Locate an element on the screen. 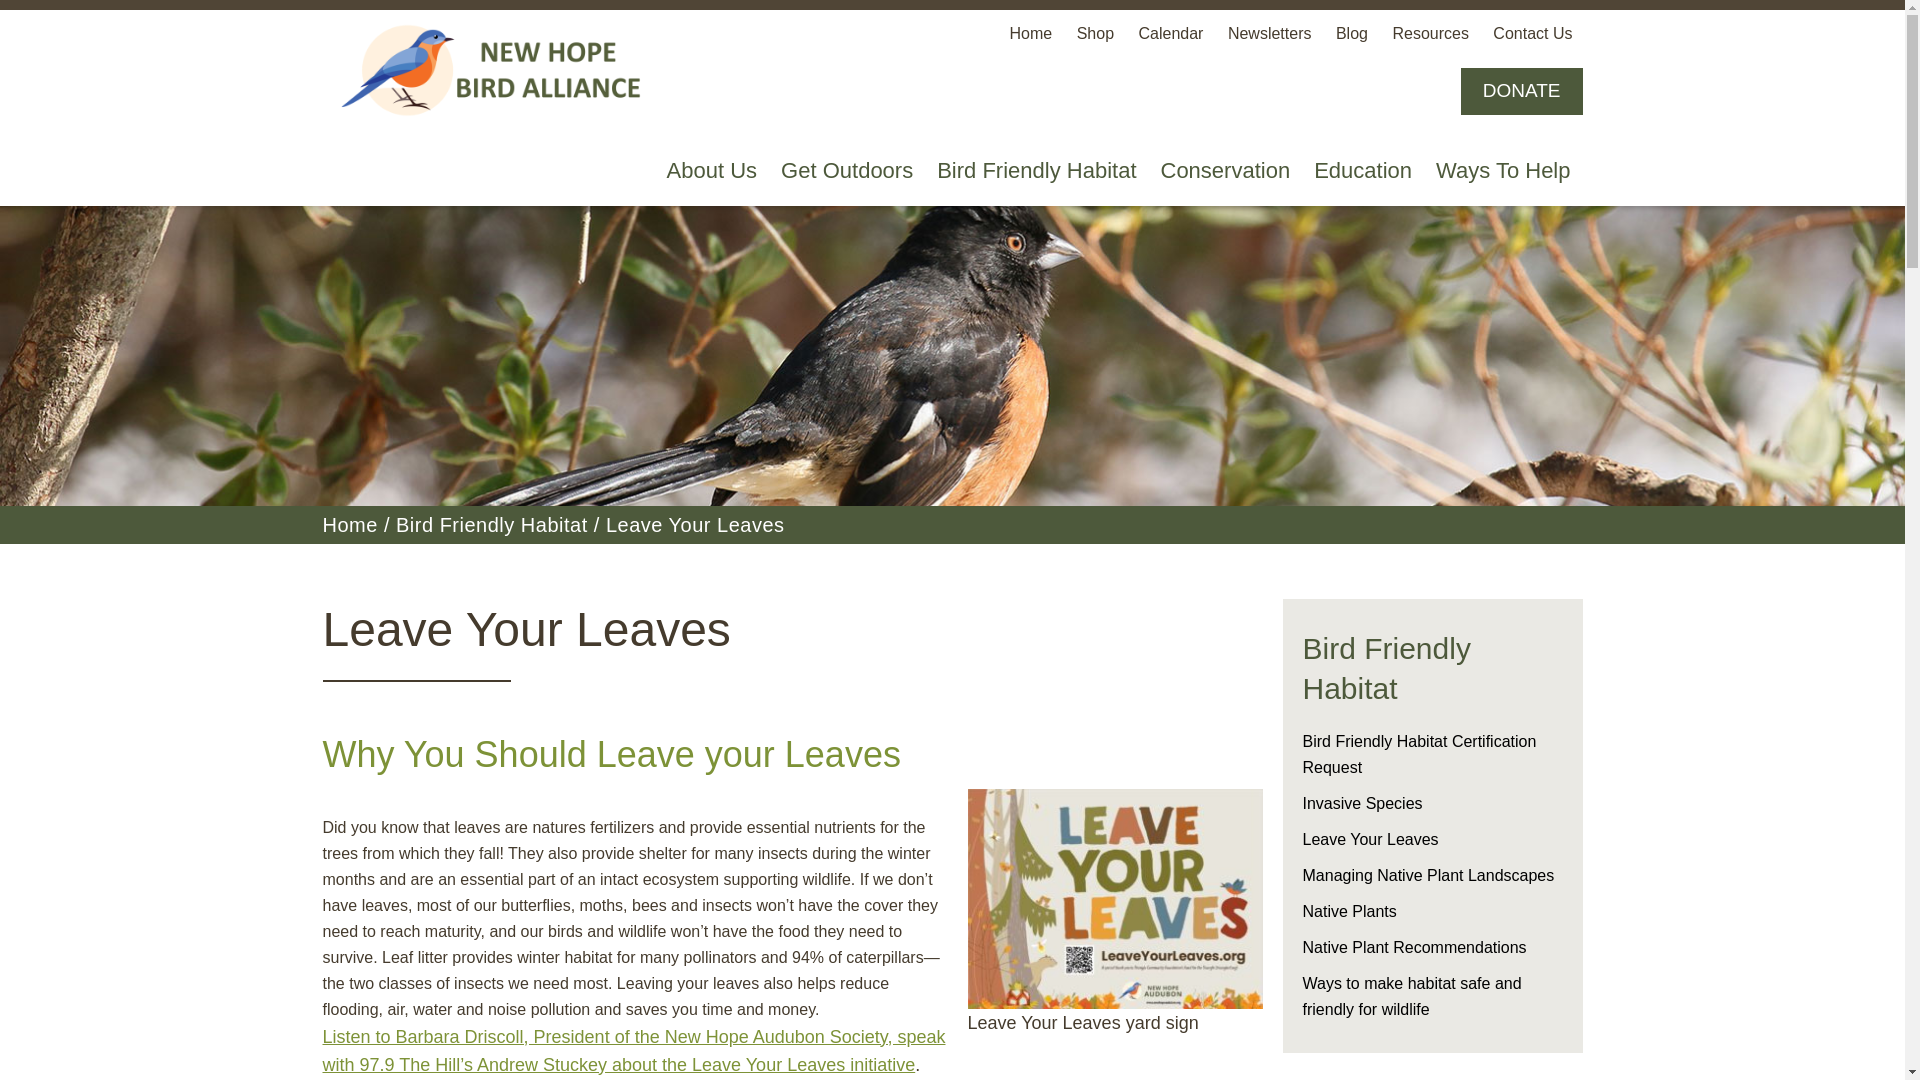 Image resolution: width=1920 pixels, height=1080 pixels. Ways To Help is located at coordinates (1503, 171).